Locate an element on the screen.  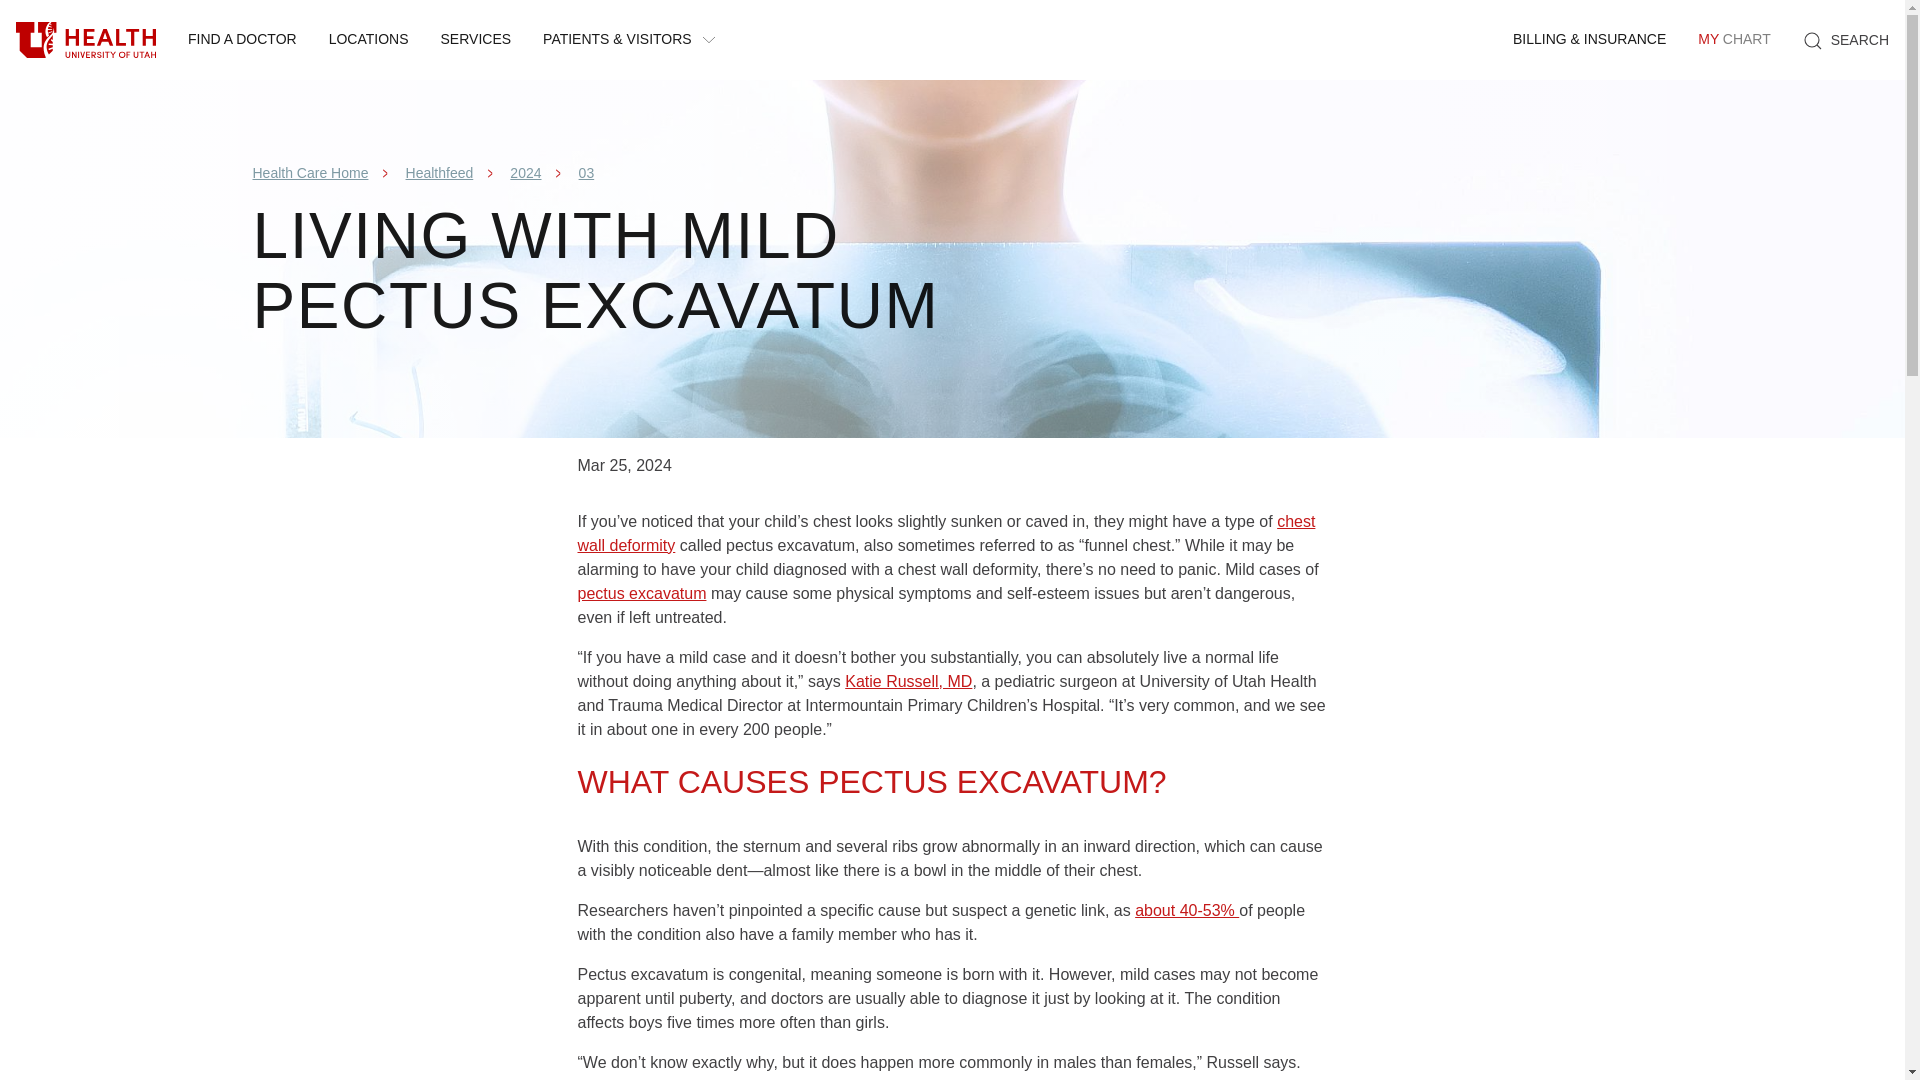
University of Utah Health logo is located at coordinates (242, 40).